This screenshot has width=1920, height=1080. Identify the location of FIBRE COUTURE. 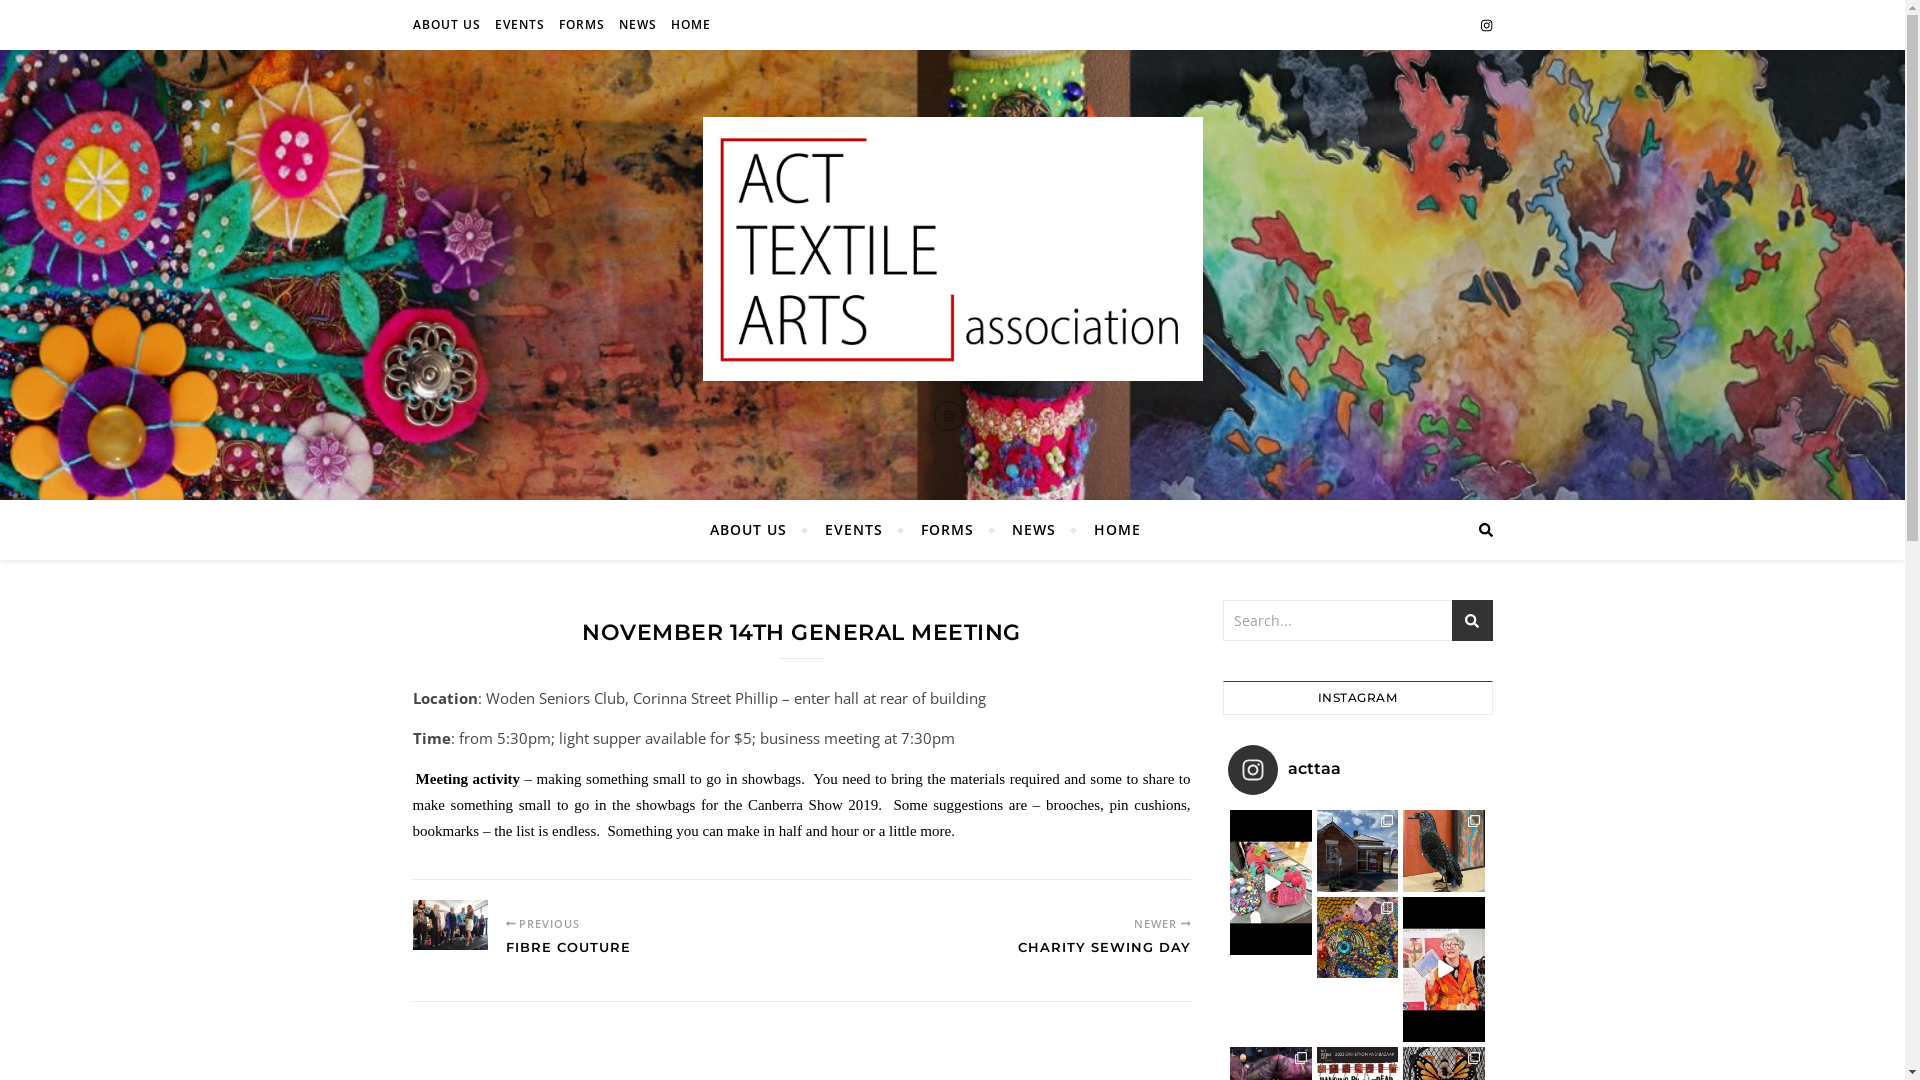
(568, 957).